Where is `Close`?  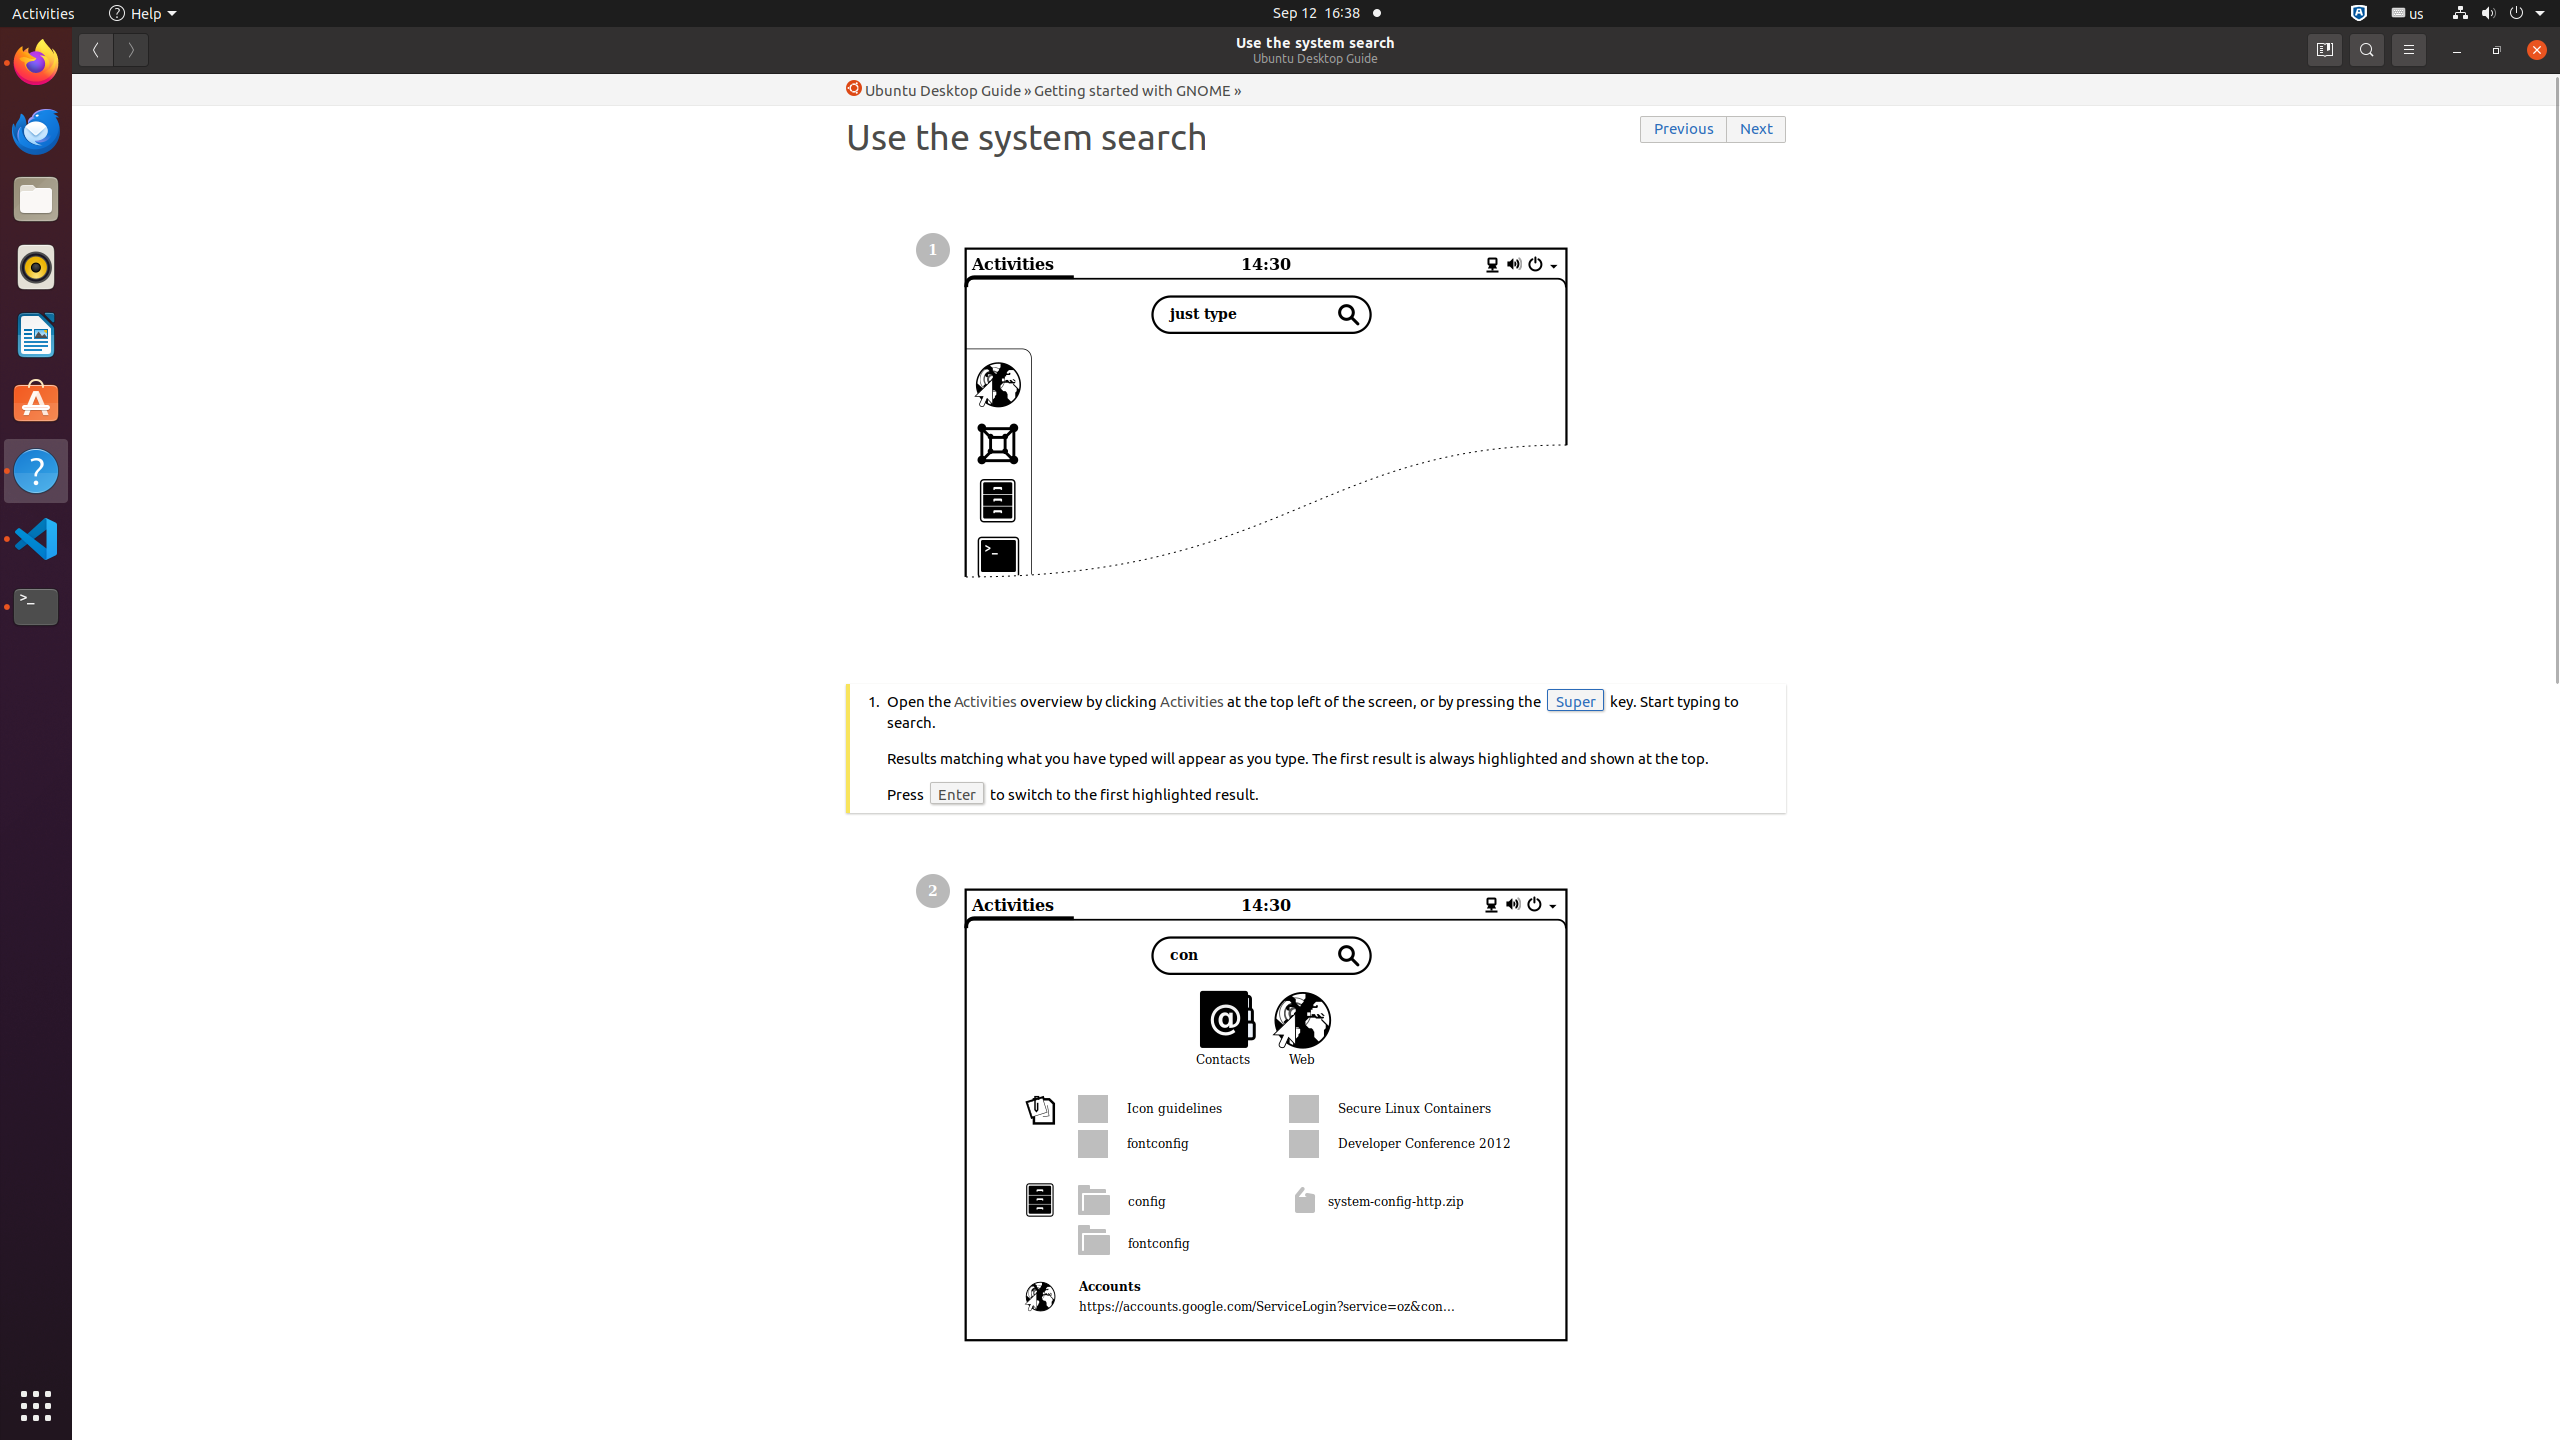
Close is located at coordinates (2537, 50).